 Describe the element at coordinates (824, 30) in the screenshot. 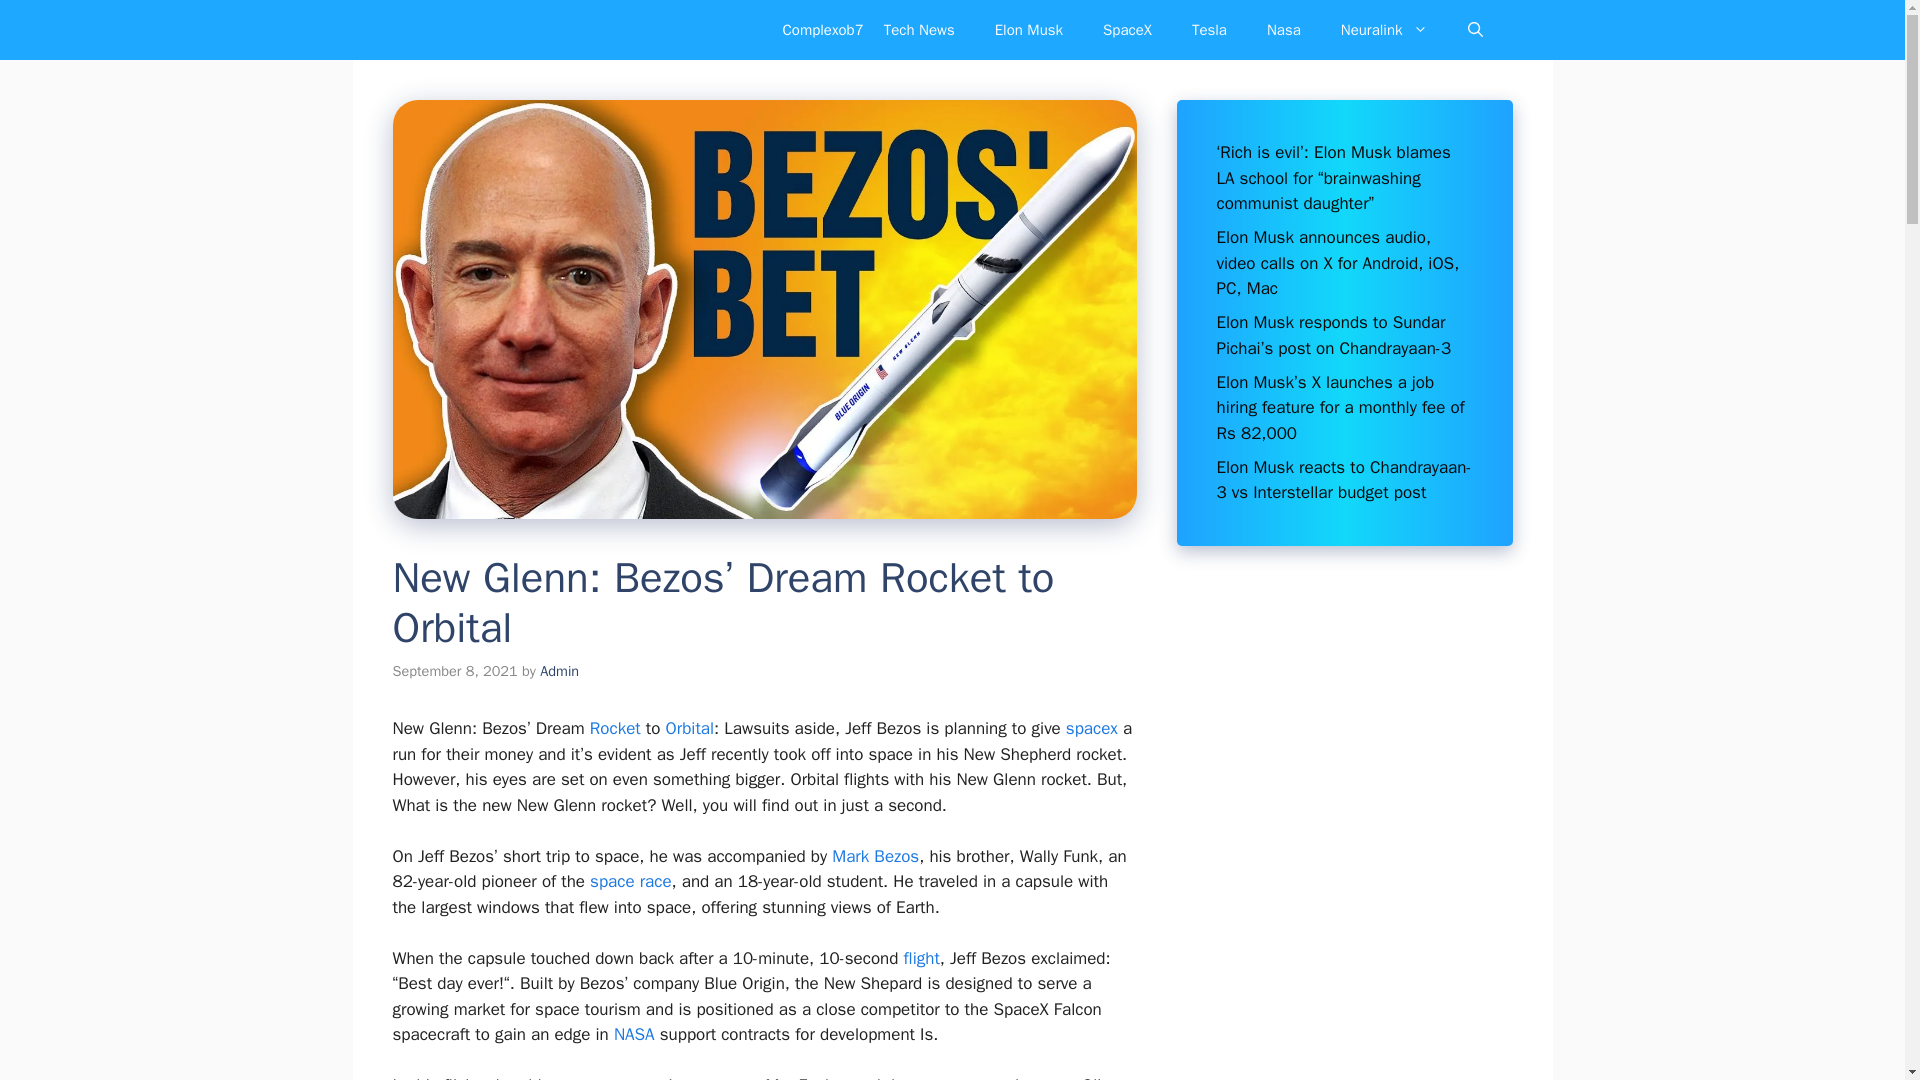

I see `Complexob7` at that location.